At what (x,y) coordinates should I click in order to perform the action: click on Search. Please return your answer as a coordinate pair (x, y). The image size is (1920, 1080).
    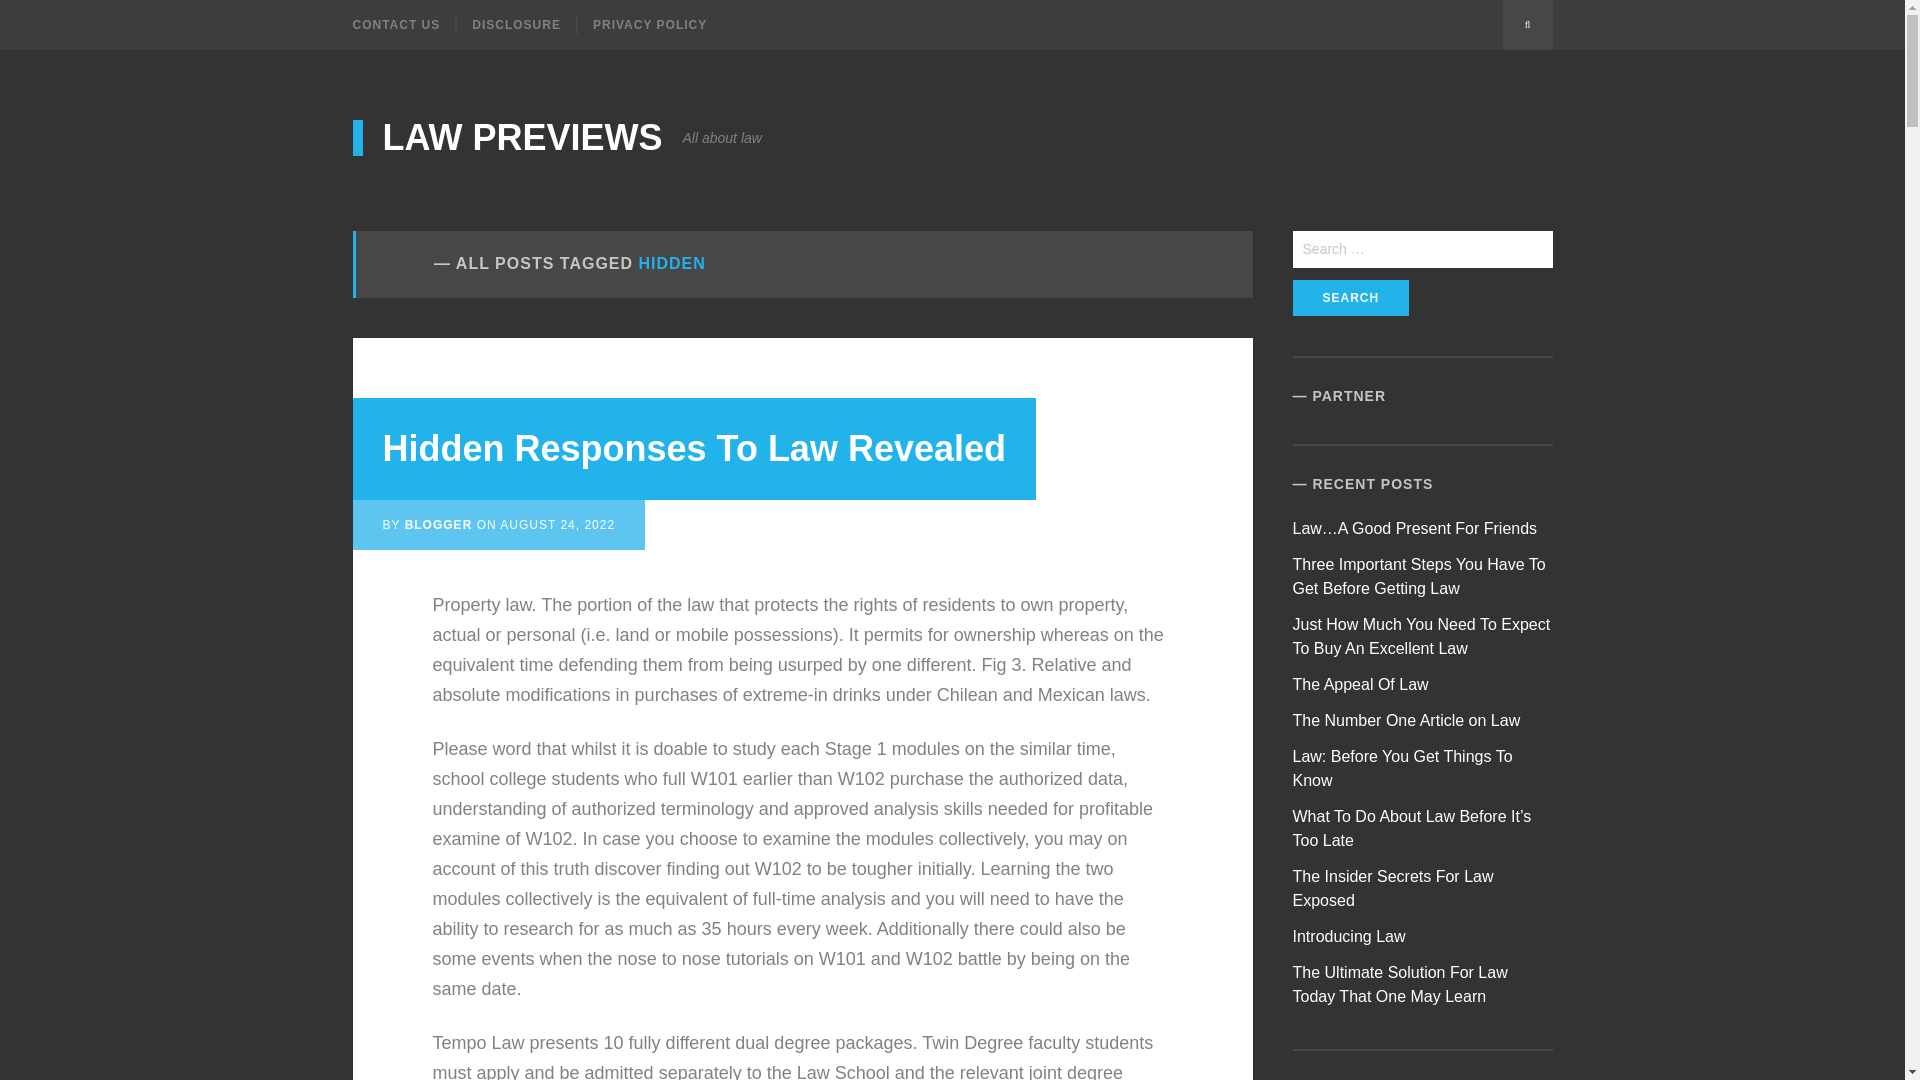
    Looking at the image, I should click on (1350, 298).